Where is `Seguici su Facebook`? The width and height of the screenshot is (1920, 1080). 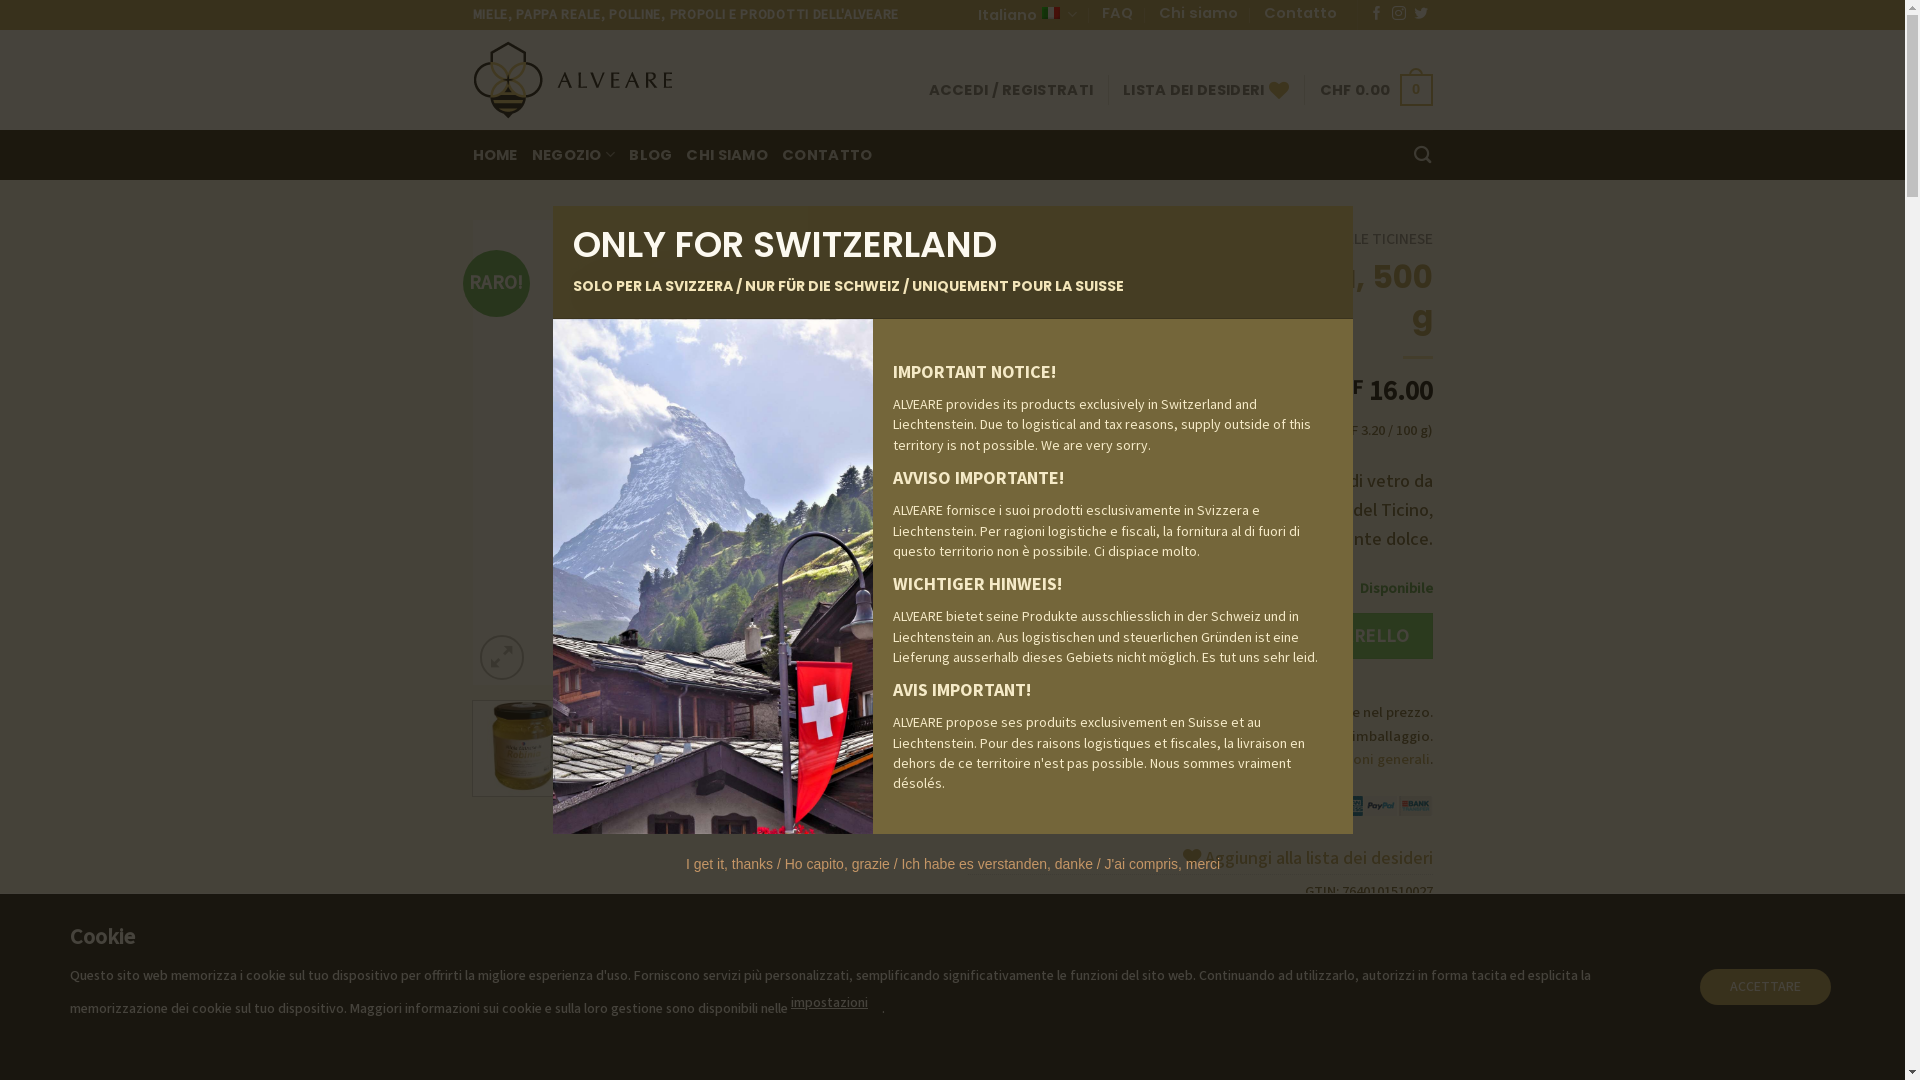
Seguici su Facebook is located at coordinates (1377, 14).